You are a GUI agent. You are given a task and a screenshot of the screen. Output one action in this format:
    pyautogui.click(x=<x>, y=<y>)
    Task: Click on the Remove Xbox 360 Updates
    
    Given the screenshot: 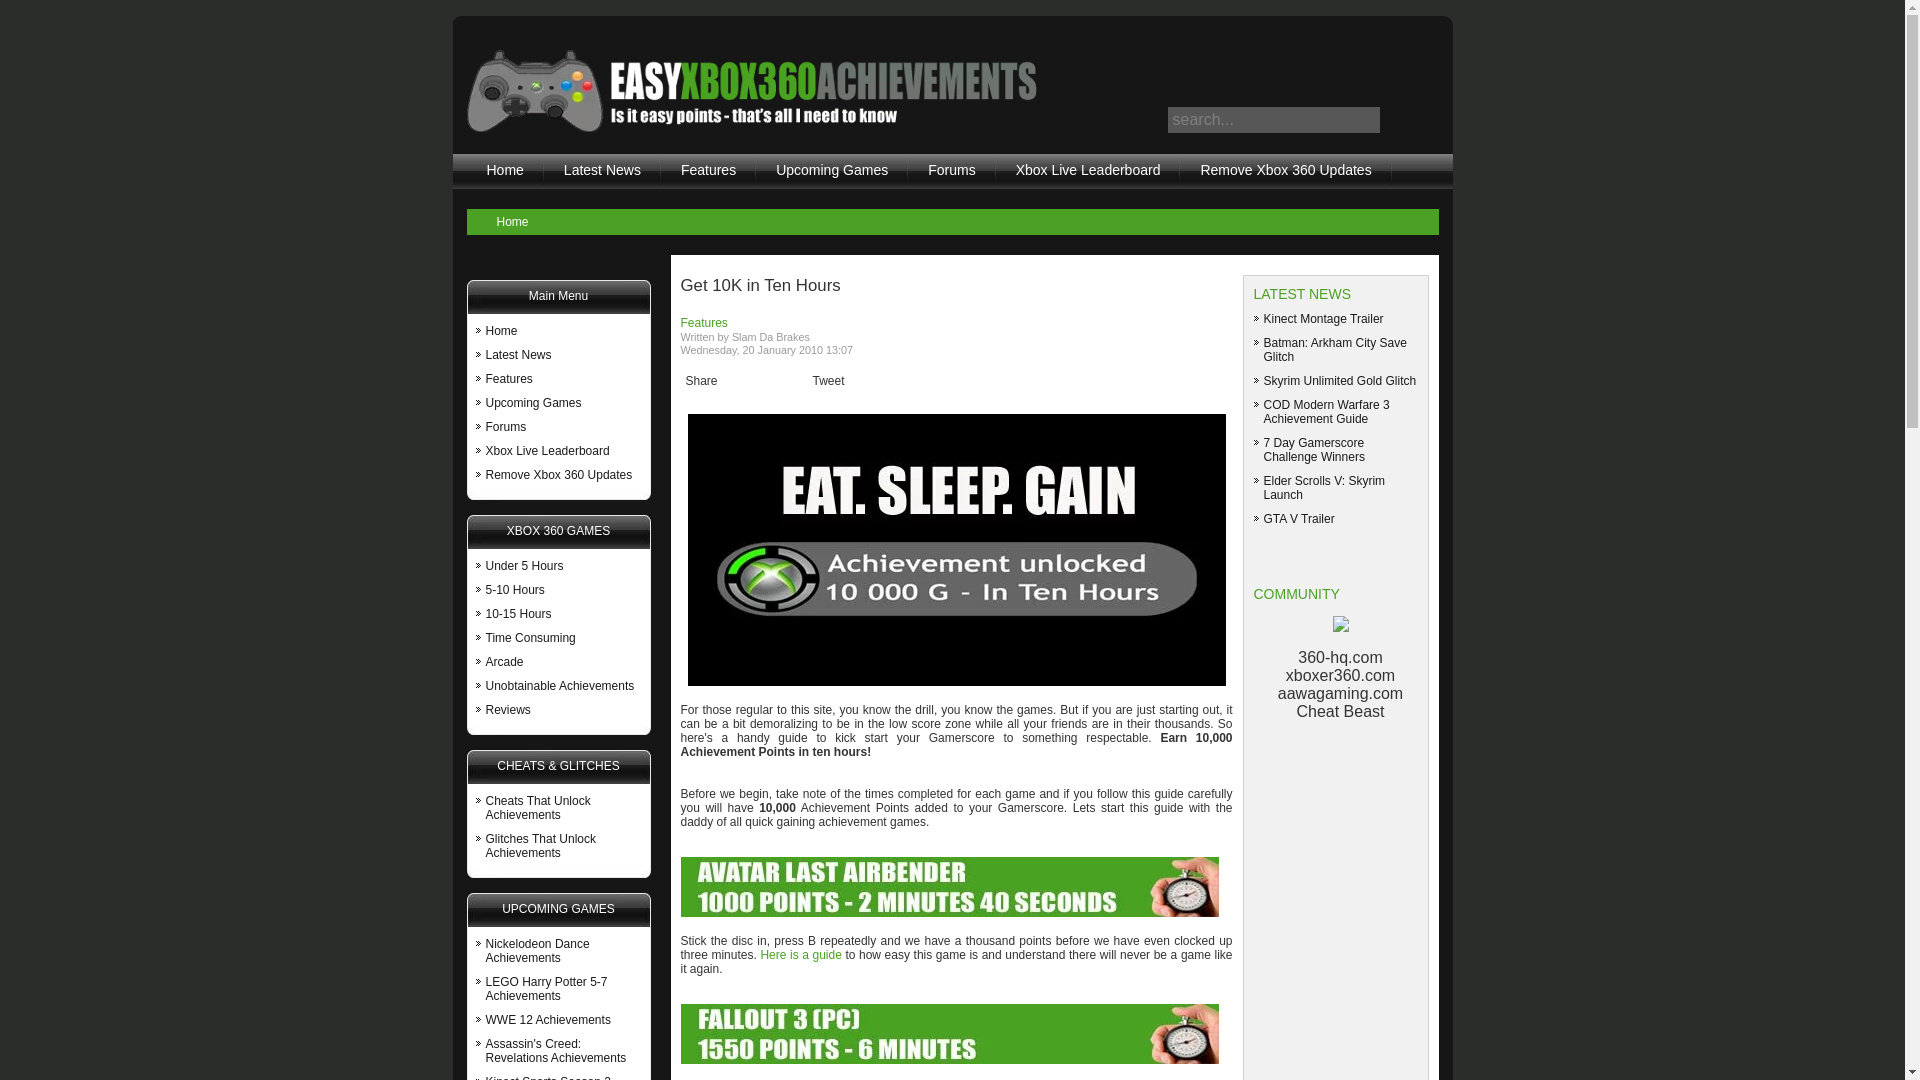 What is the action you would take?
    pyautogui.click(x=559, y=474)
    